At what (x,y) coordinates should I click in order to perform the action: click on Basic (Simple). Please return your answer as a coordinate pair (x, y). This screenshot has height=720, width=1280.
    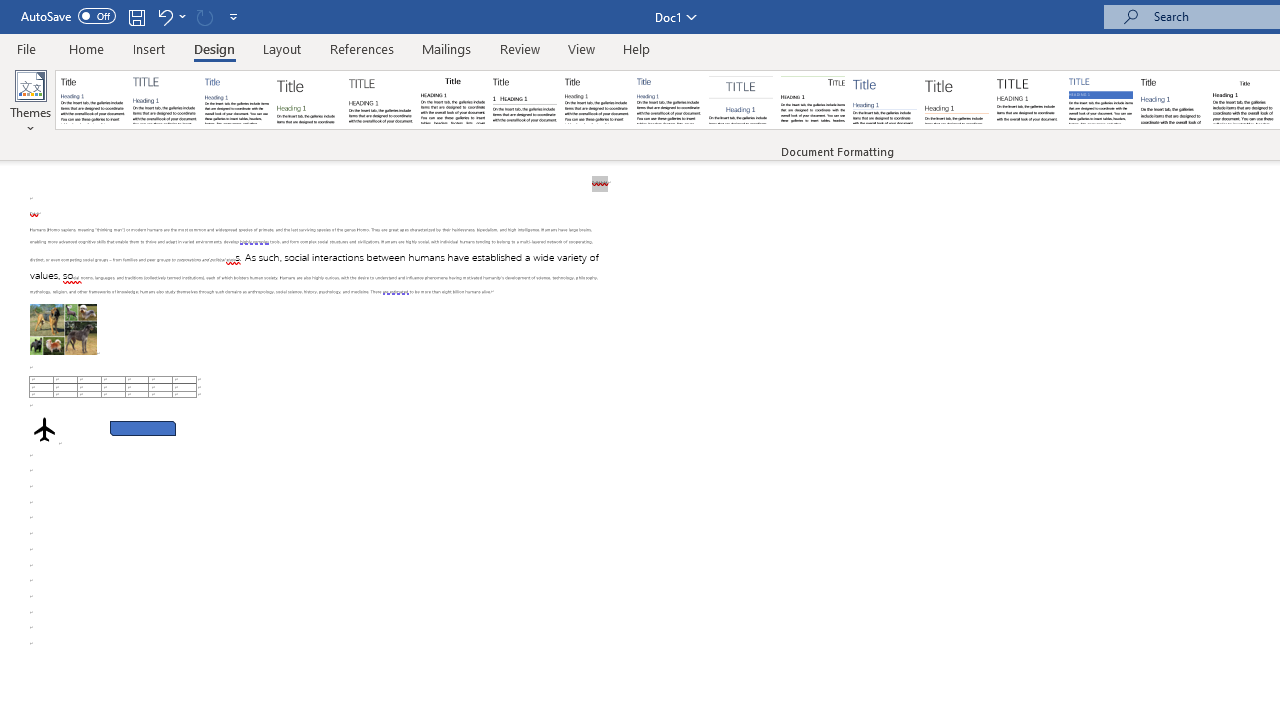
    Looking at the image, I should click on (236, 100).